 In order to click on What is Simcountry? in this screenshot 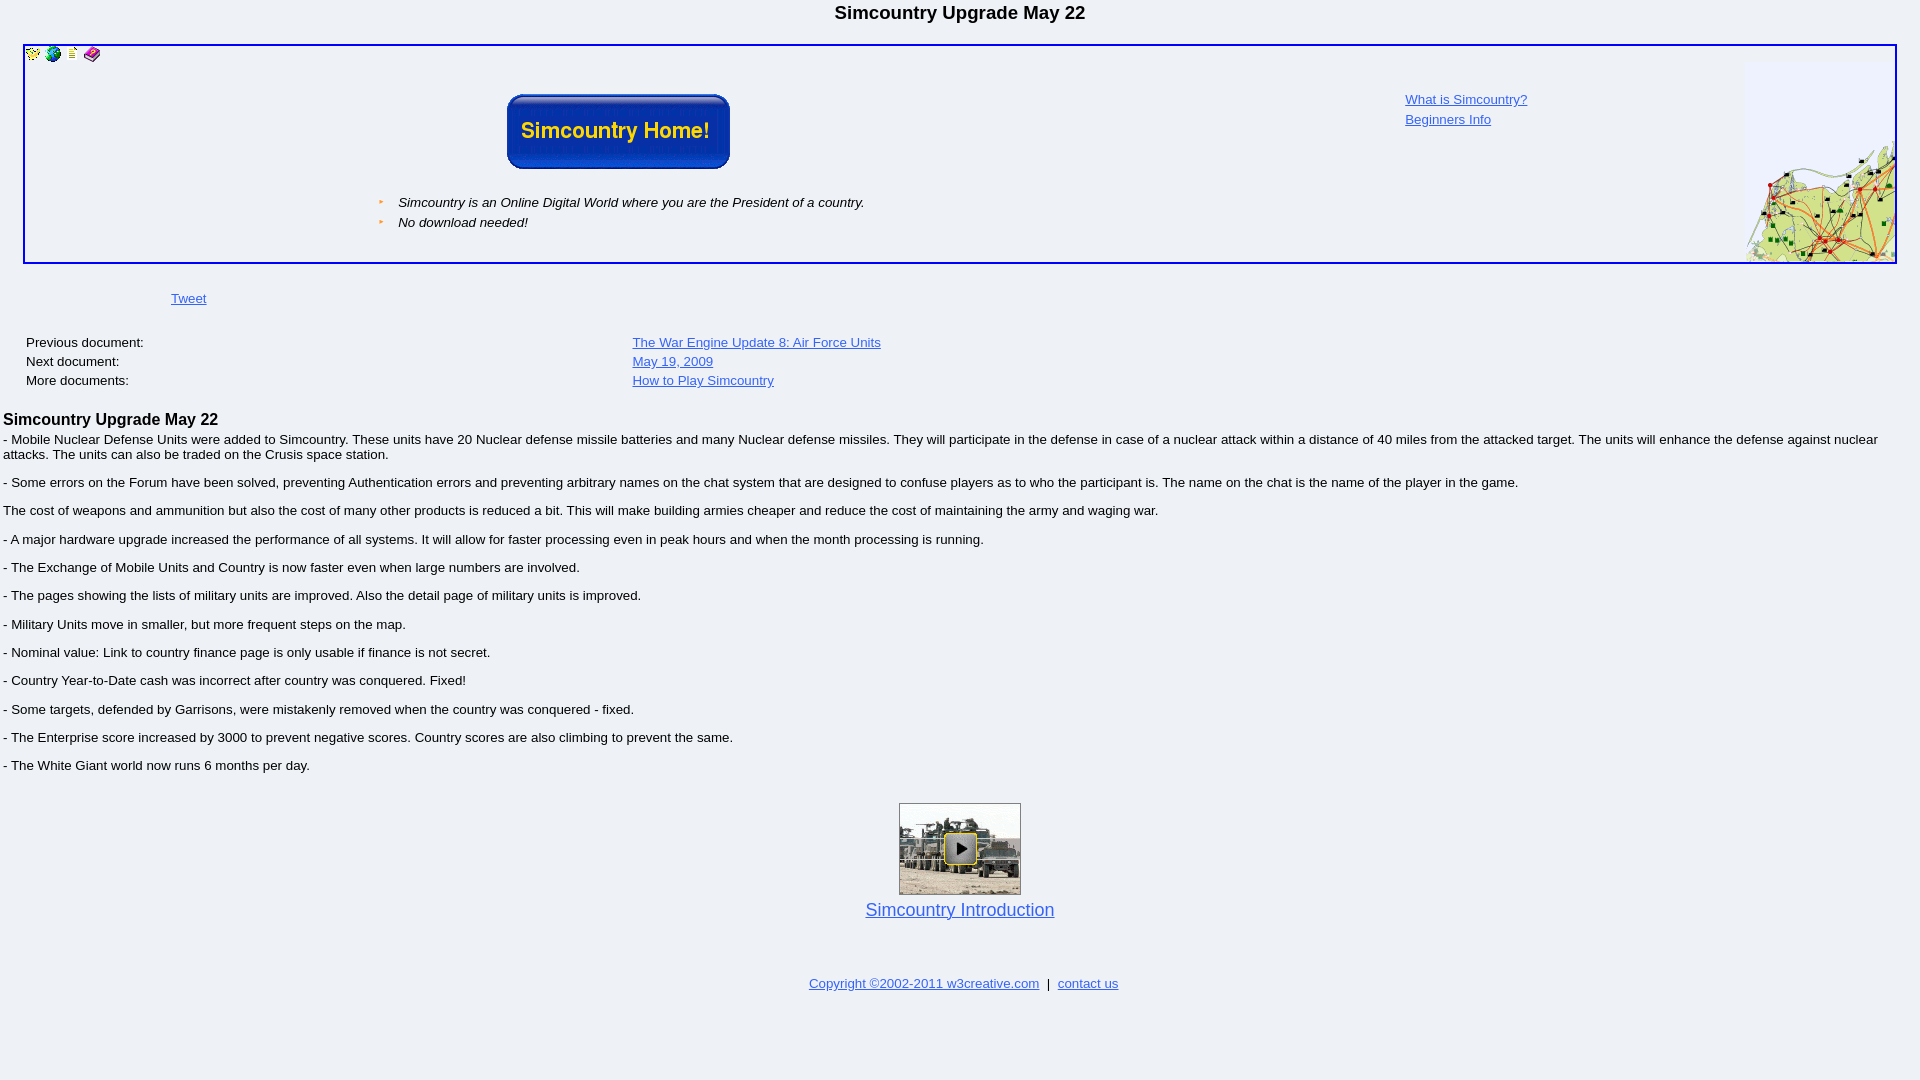, I will do `click(1466, 98)`.